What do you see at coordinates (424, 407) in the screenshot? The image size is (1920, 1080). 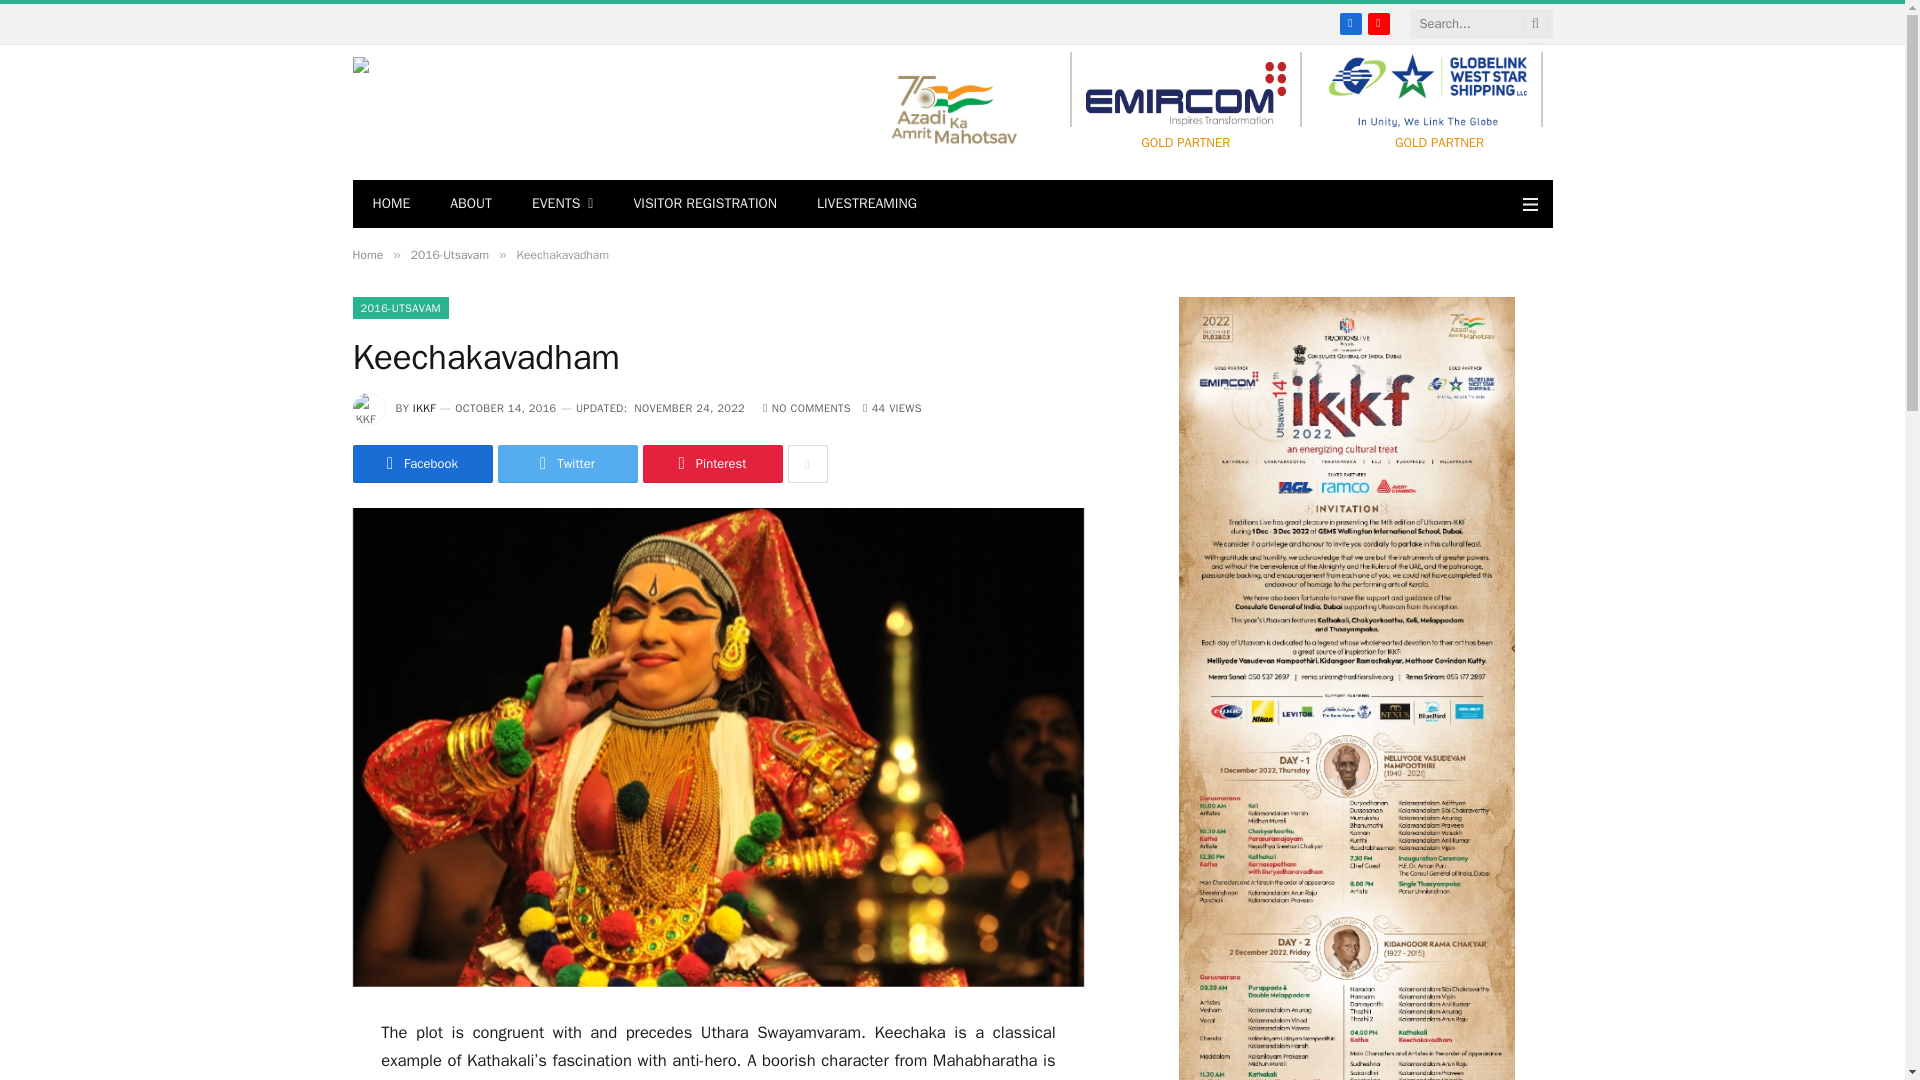 I see `Posts by IKKF` at bounding box center [424, 407].